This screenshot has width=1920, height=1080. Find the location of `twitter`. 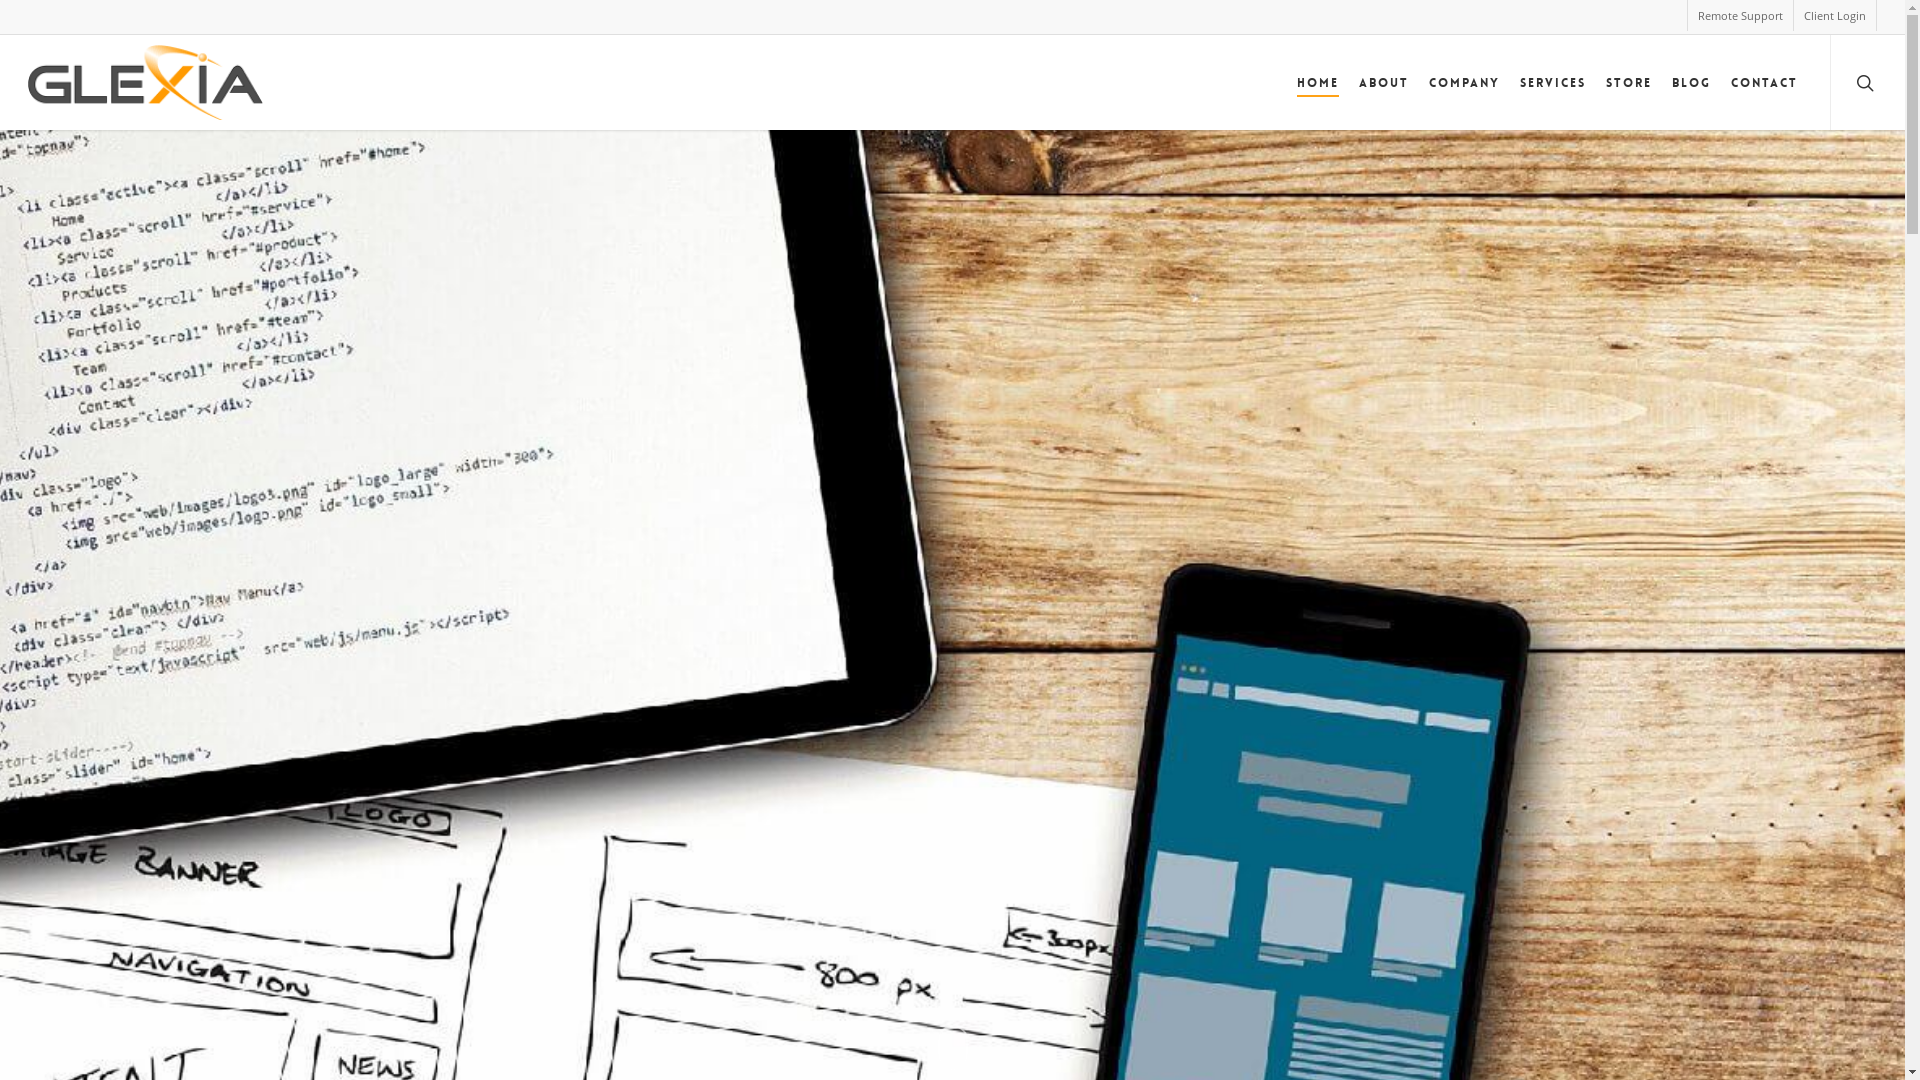

twitter is located at coordinates (1263, 1047).